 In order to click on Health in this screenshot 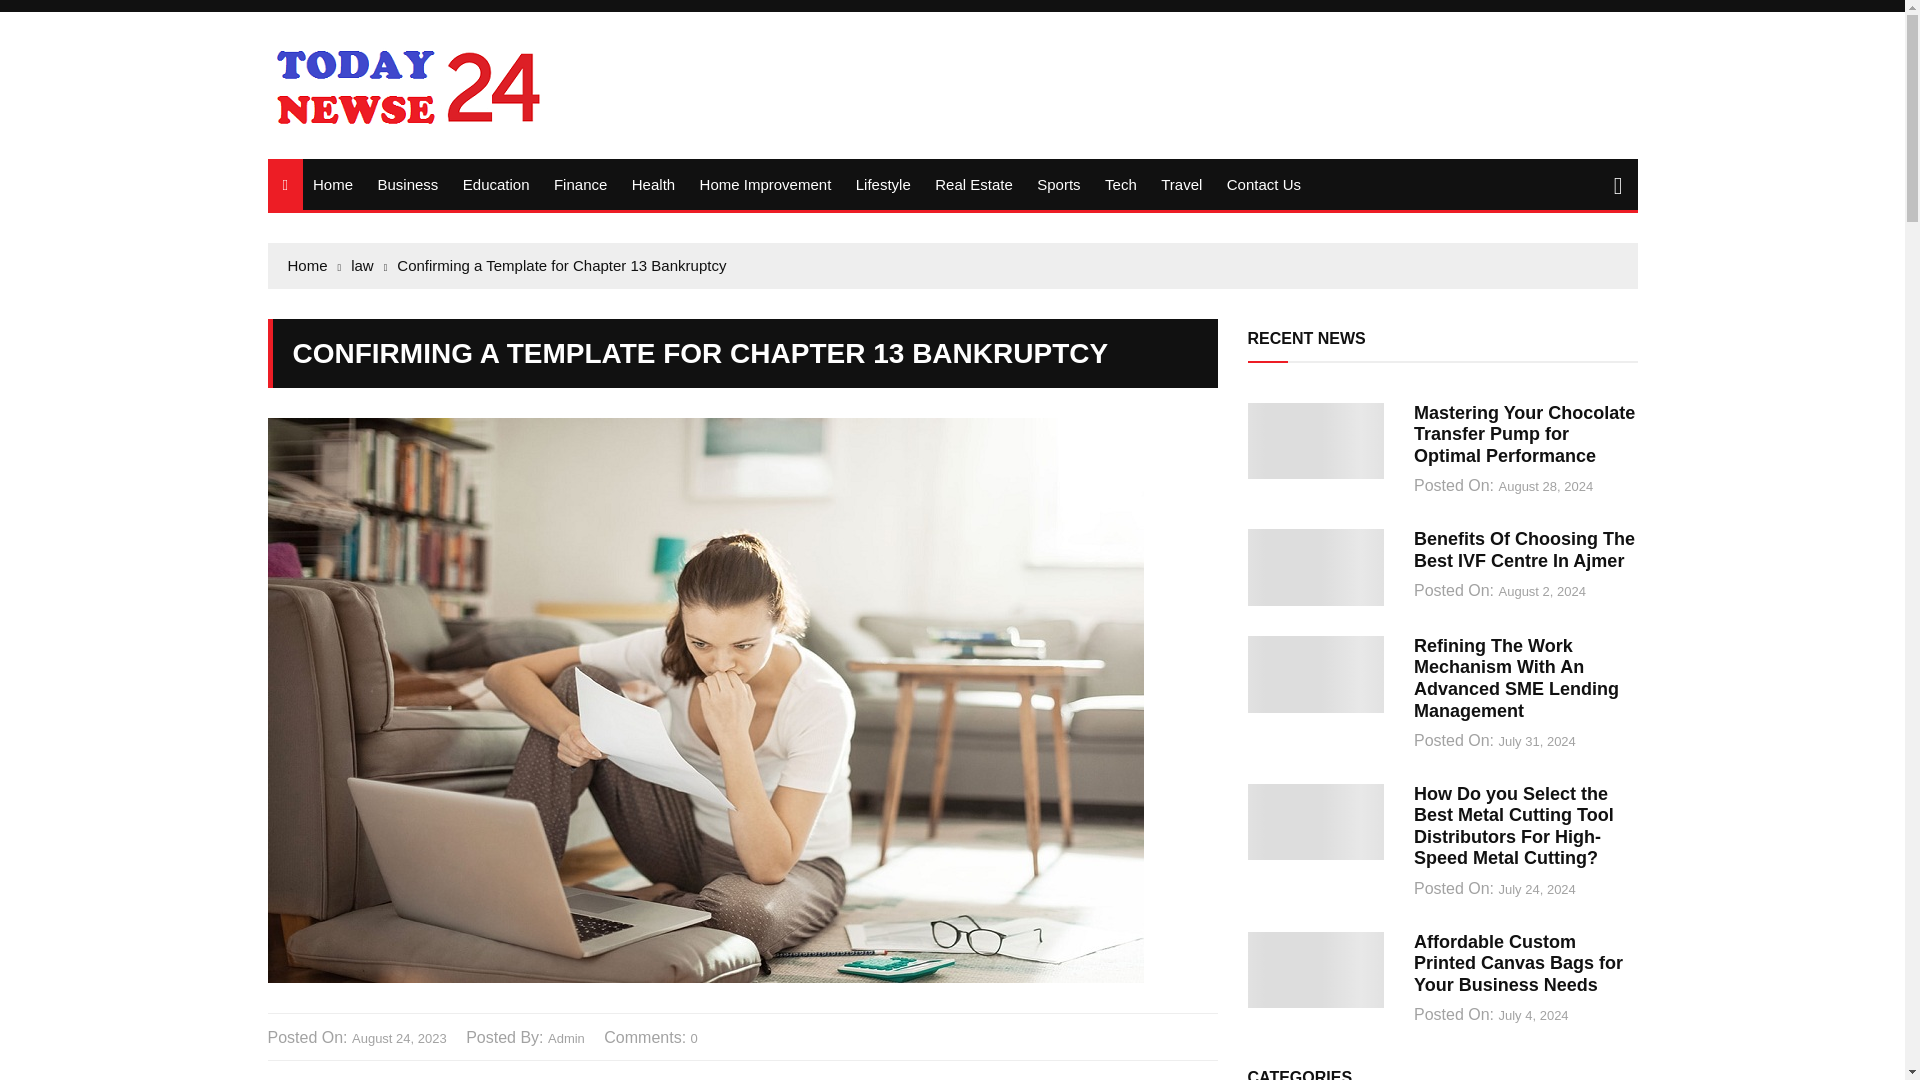, I will do `click(654, 184)`.